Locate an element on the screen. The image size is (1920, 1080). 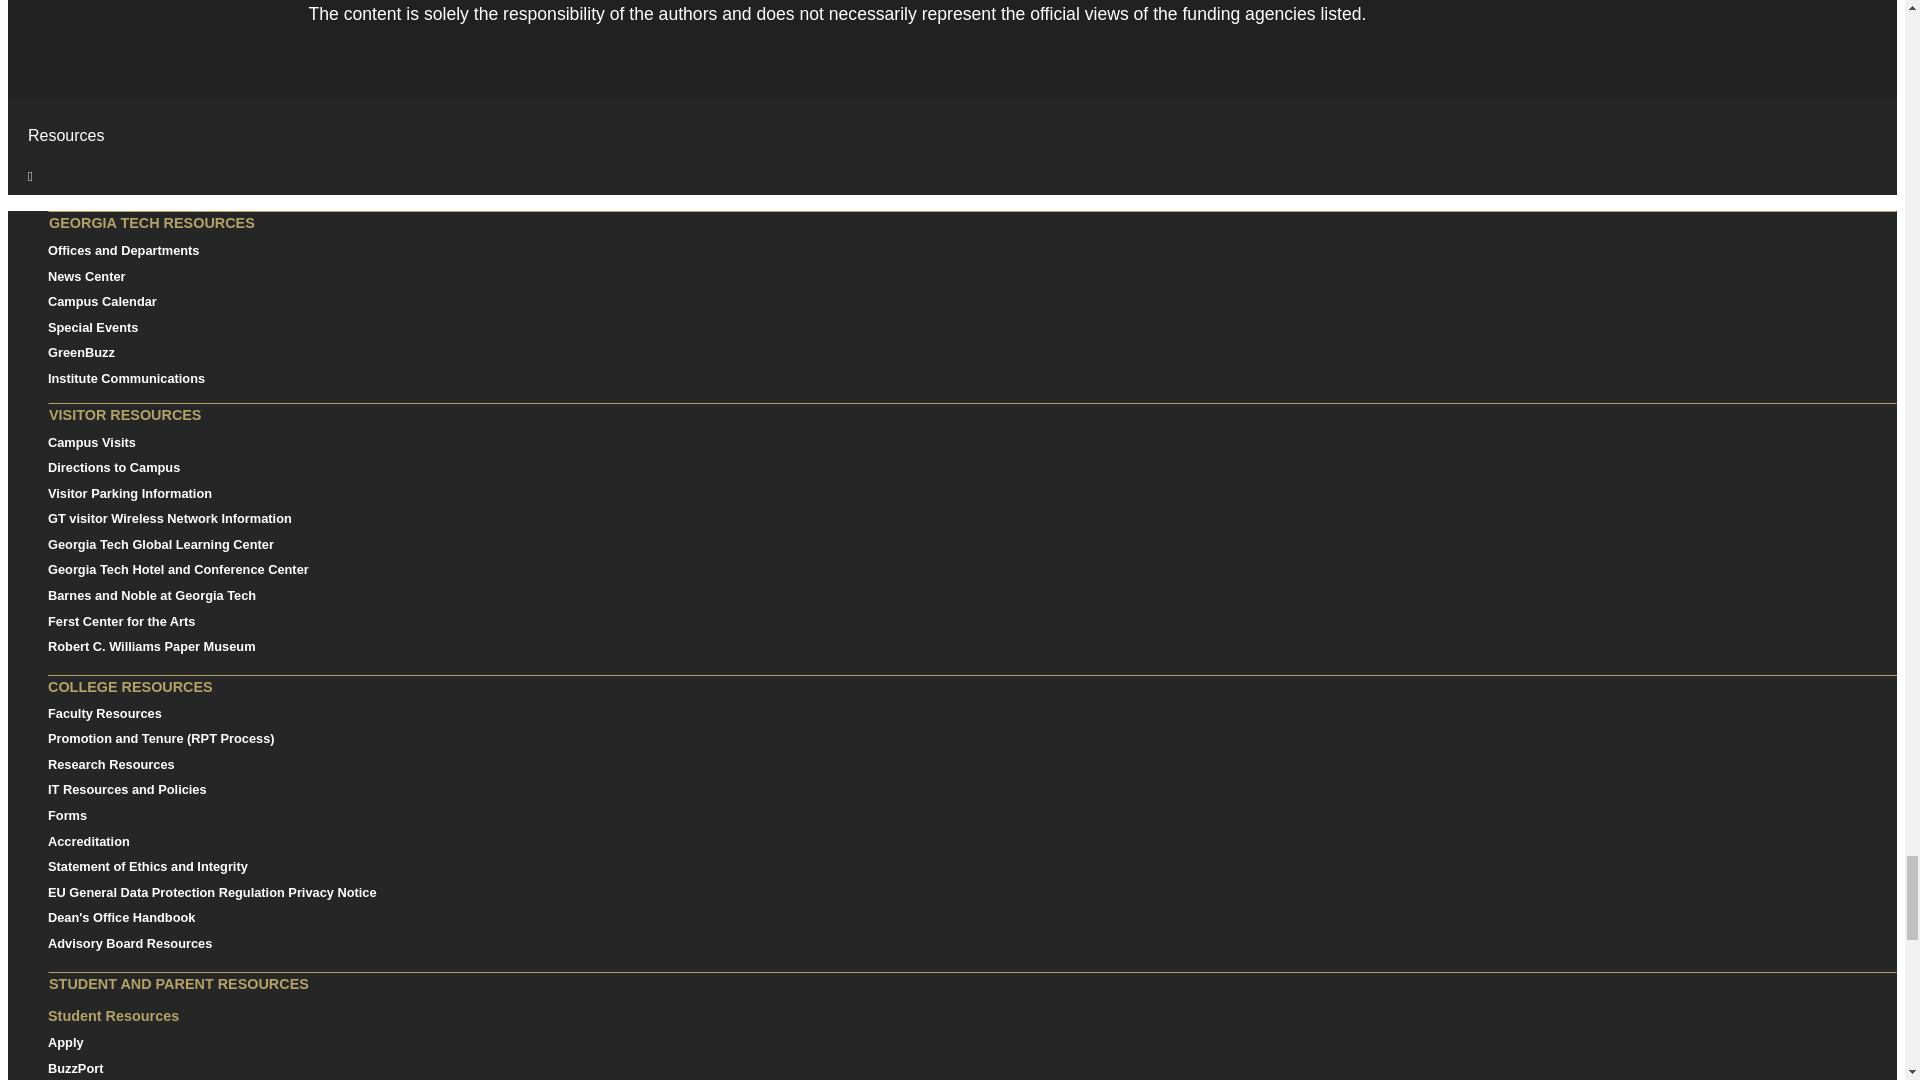
Georgia Tech Parking and Transportation Services is located at coordinates (130, 494).